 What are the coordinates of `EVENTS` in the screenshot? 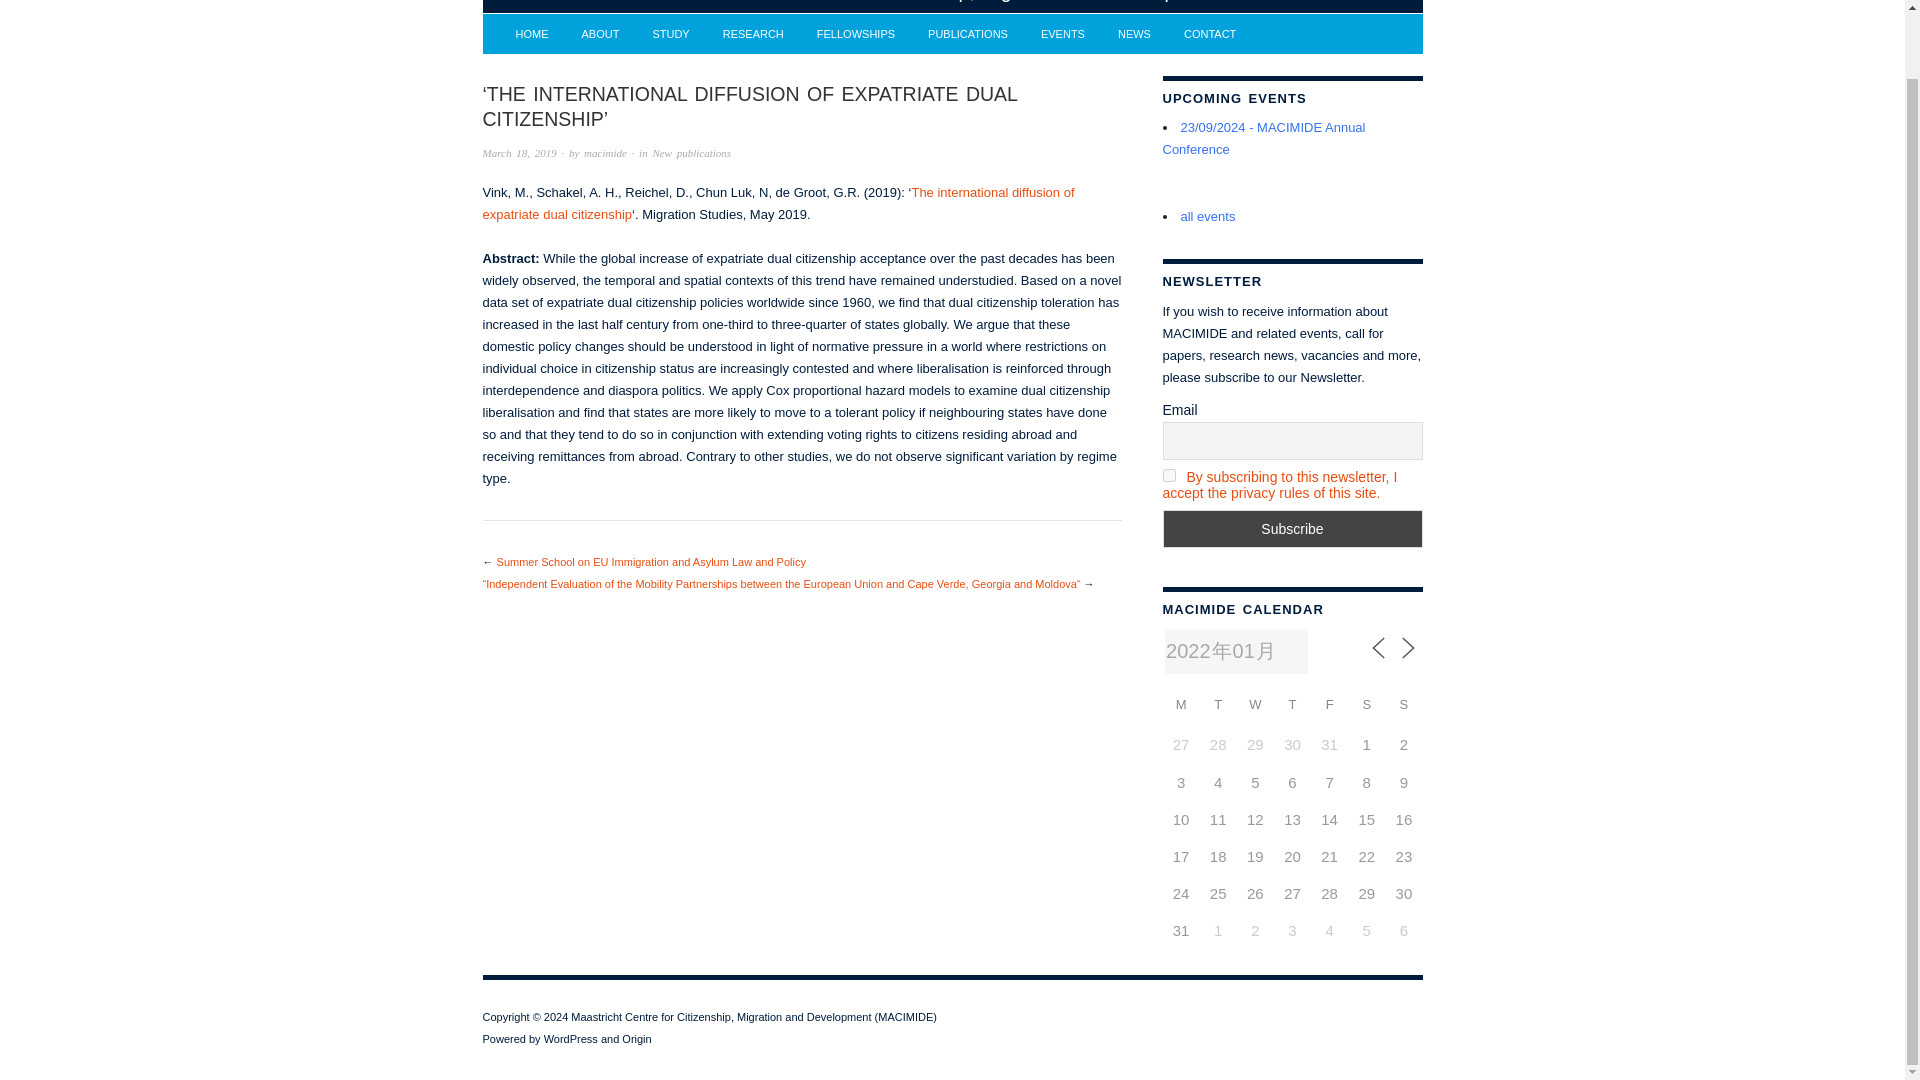 It's located at (1062, 34).